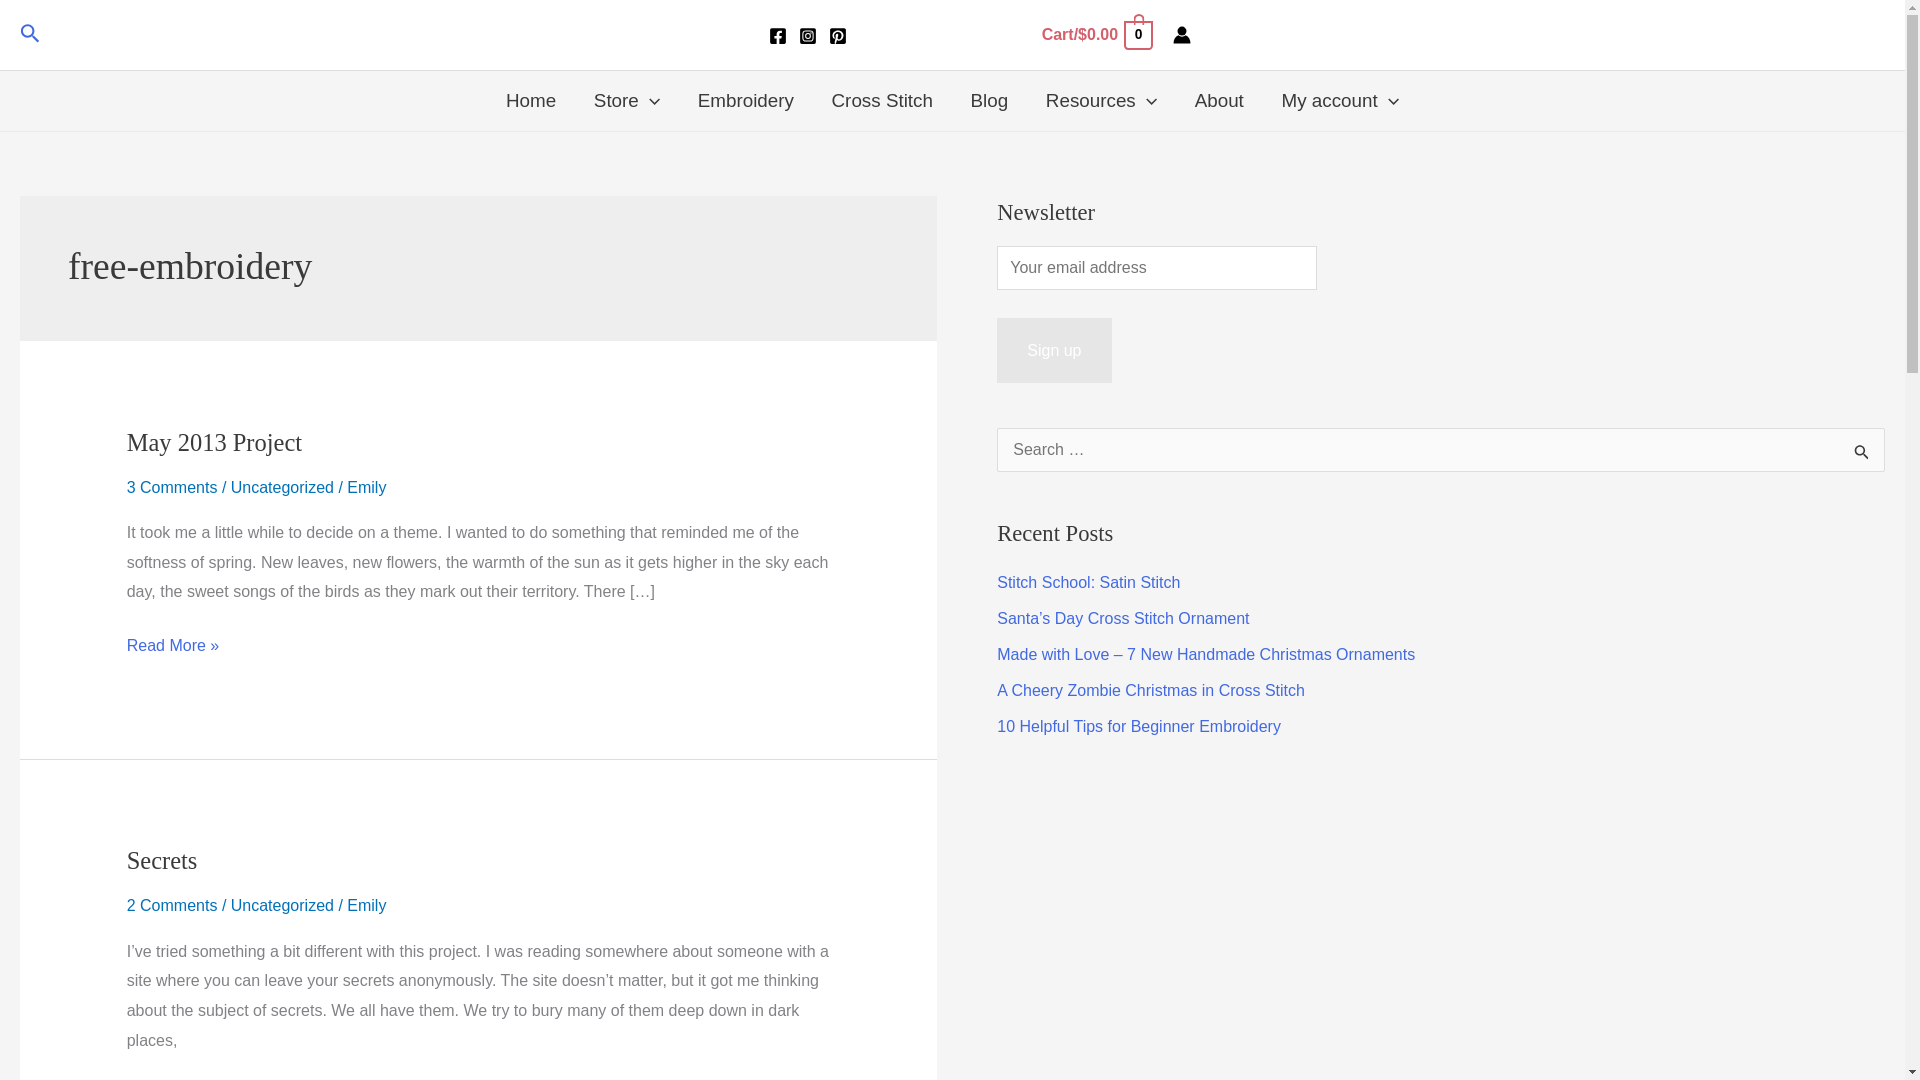 This screenshot has width=1920, height=1080. Describe the element at coordinates (1340, 100) in the screenshot. I see `My account` at that location.